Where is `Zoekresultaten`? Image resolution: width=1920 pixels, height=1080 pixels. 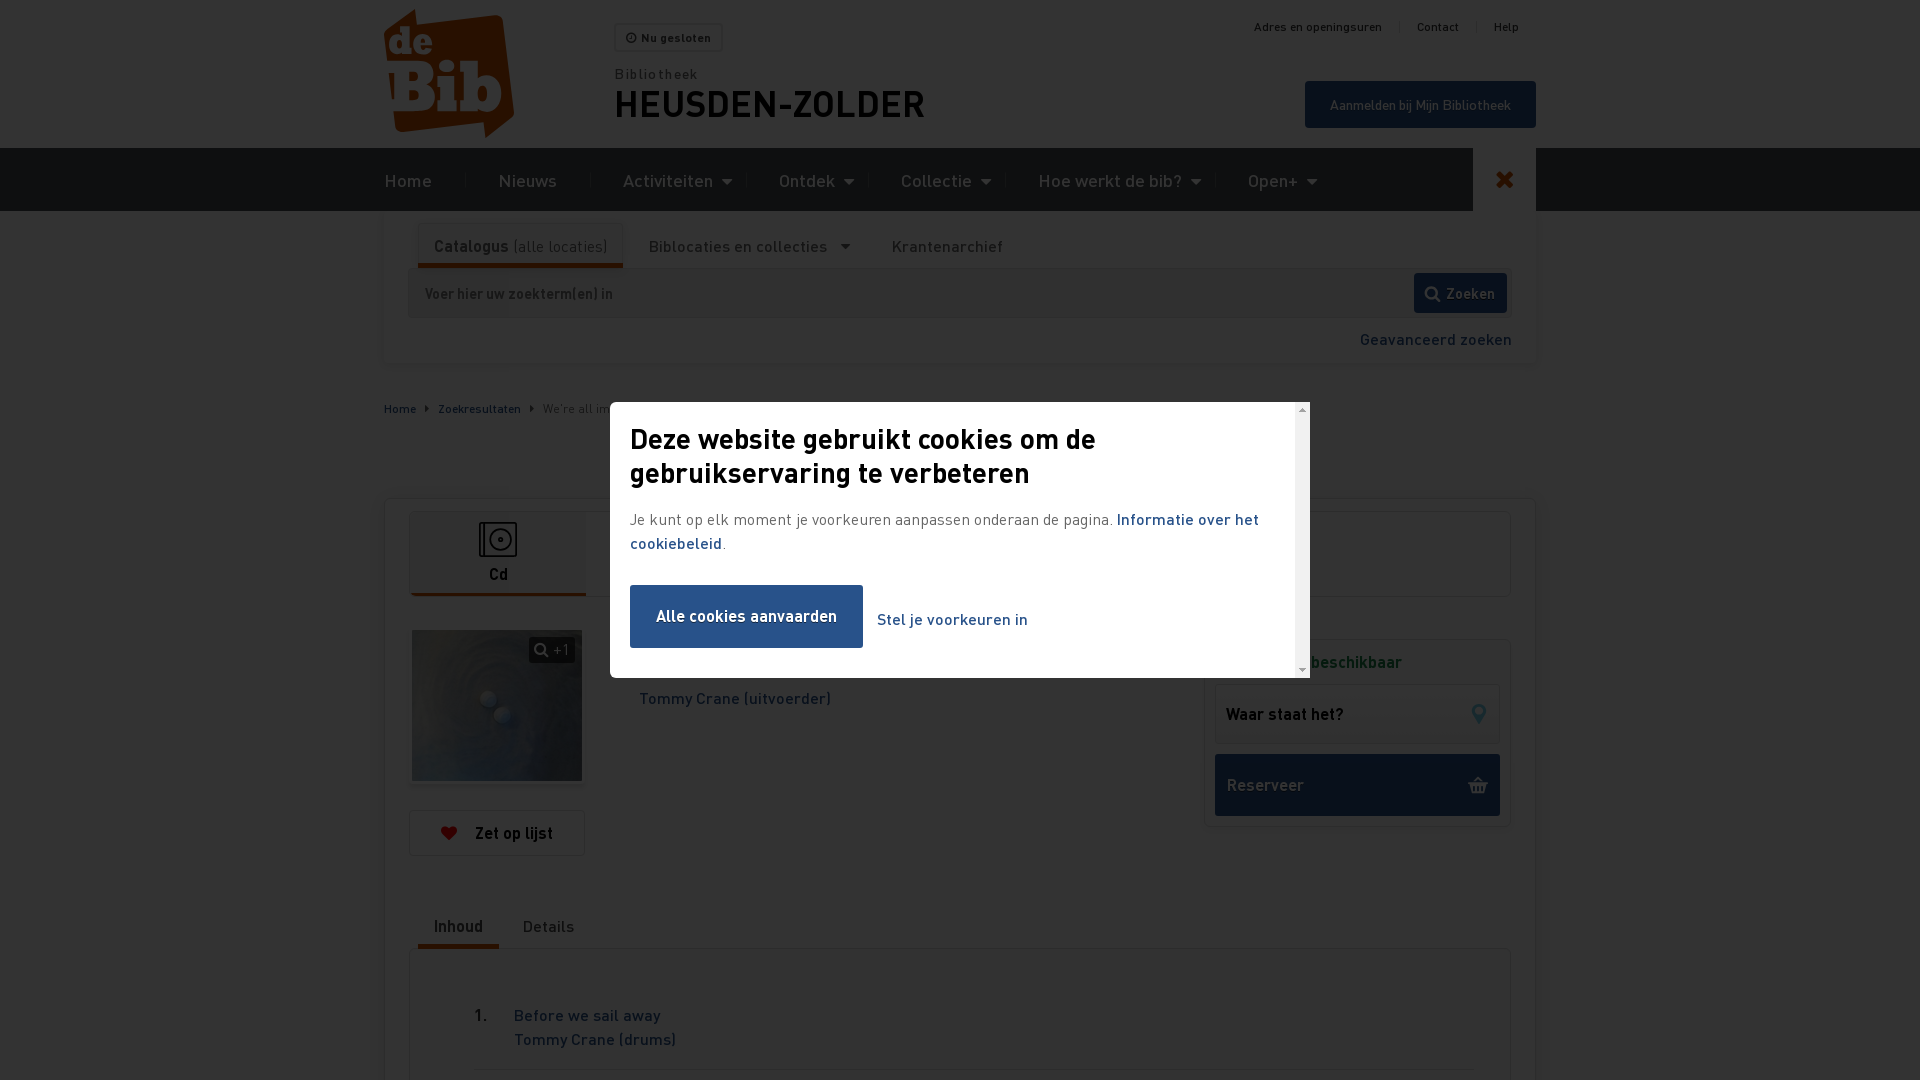 Zoekresultaten is located at coordinates (480, 408).